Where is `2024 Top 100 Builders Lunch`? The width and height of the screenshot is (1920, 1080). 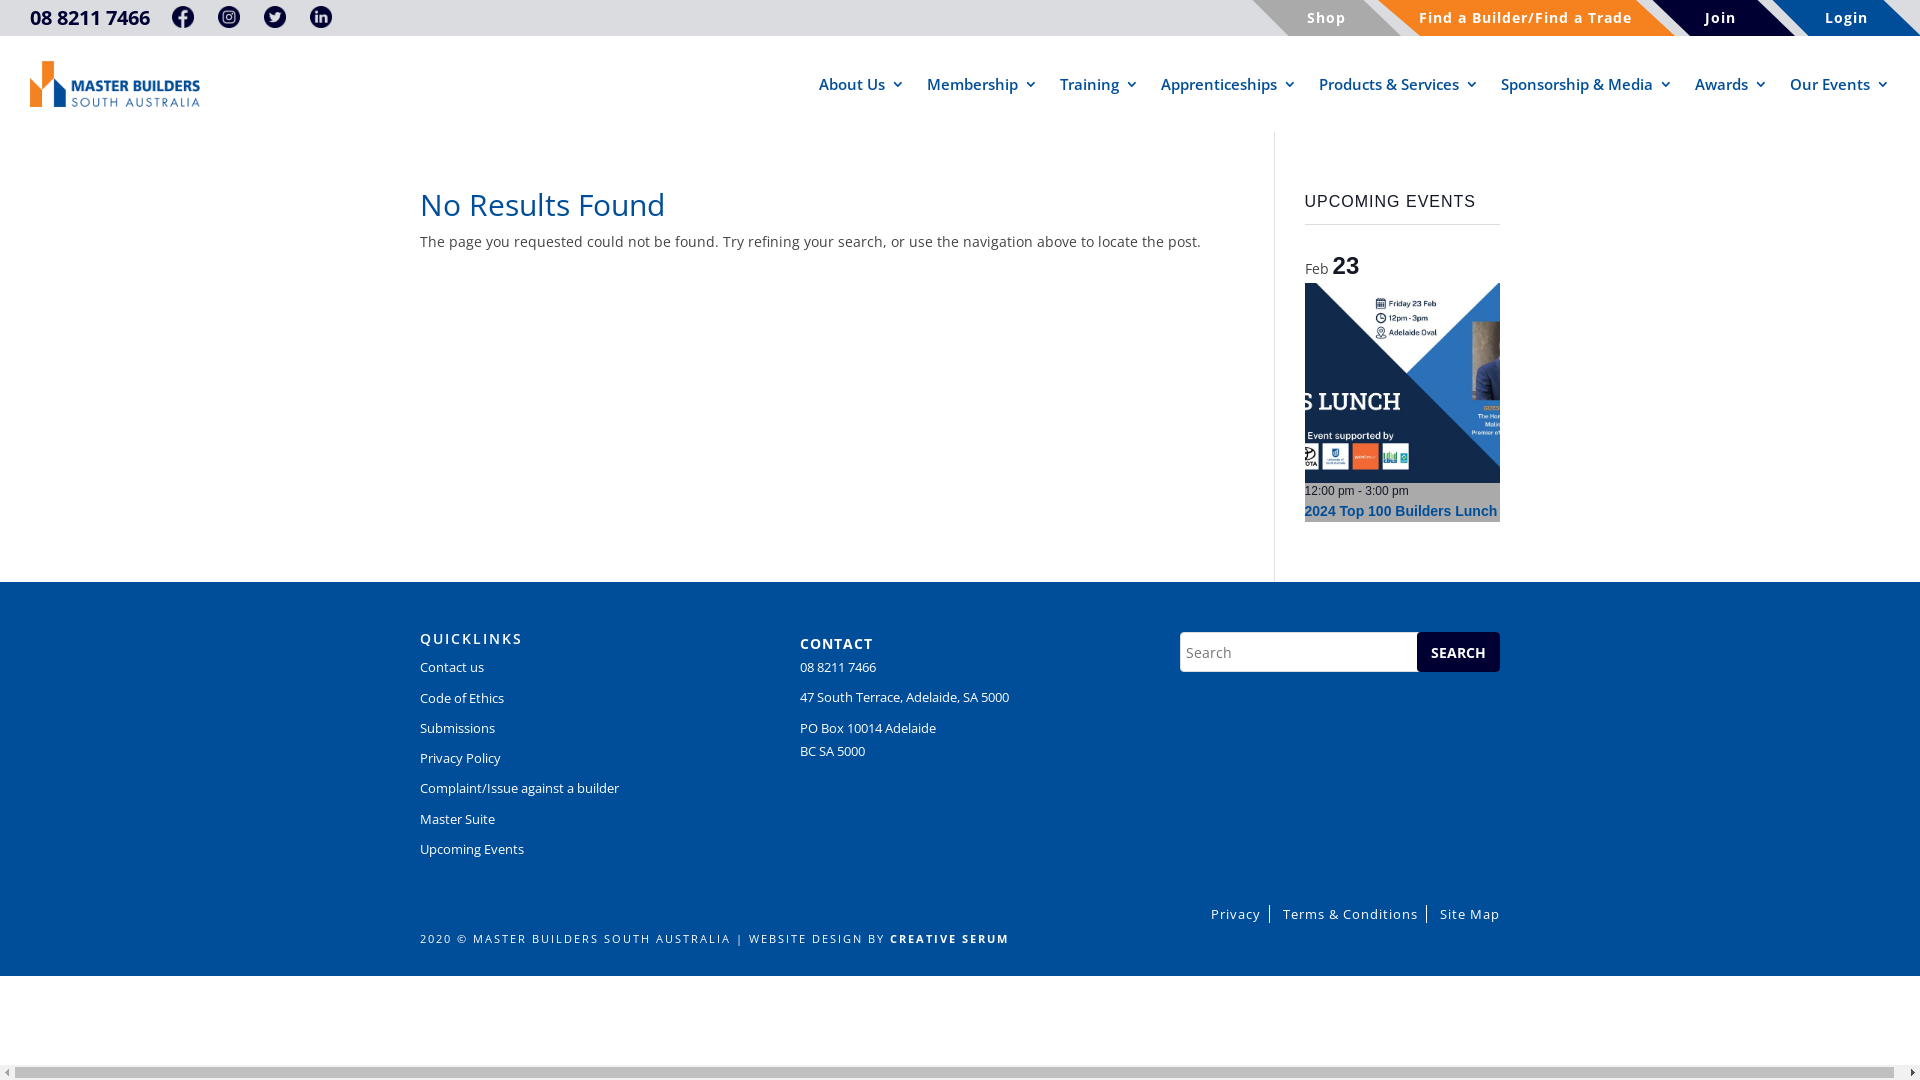 2024 Top 100 Builders Lunch is located at coordinates (1402, 512).